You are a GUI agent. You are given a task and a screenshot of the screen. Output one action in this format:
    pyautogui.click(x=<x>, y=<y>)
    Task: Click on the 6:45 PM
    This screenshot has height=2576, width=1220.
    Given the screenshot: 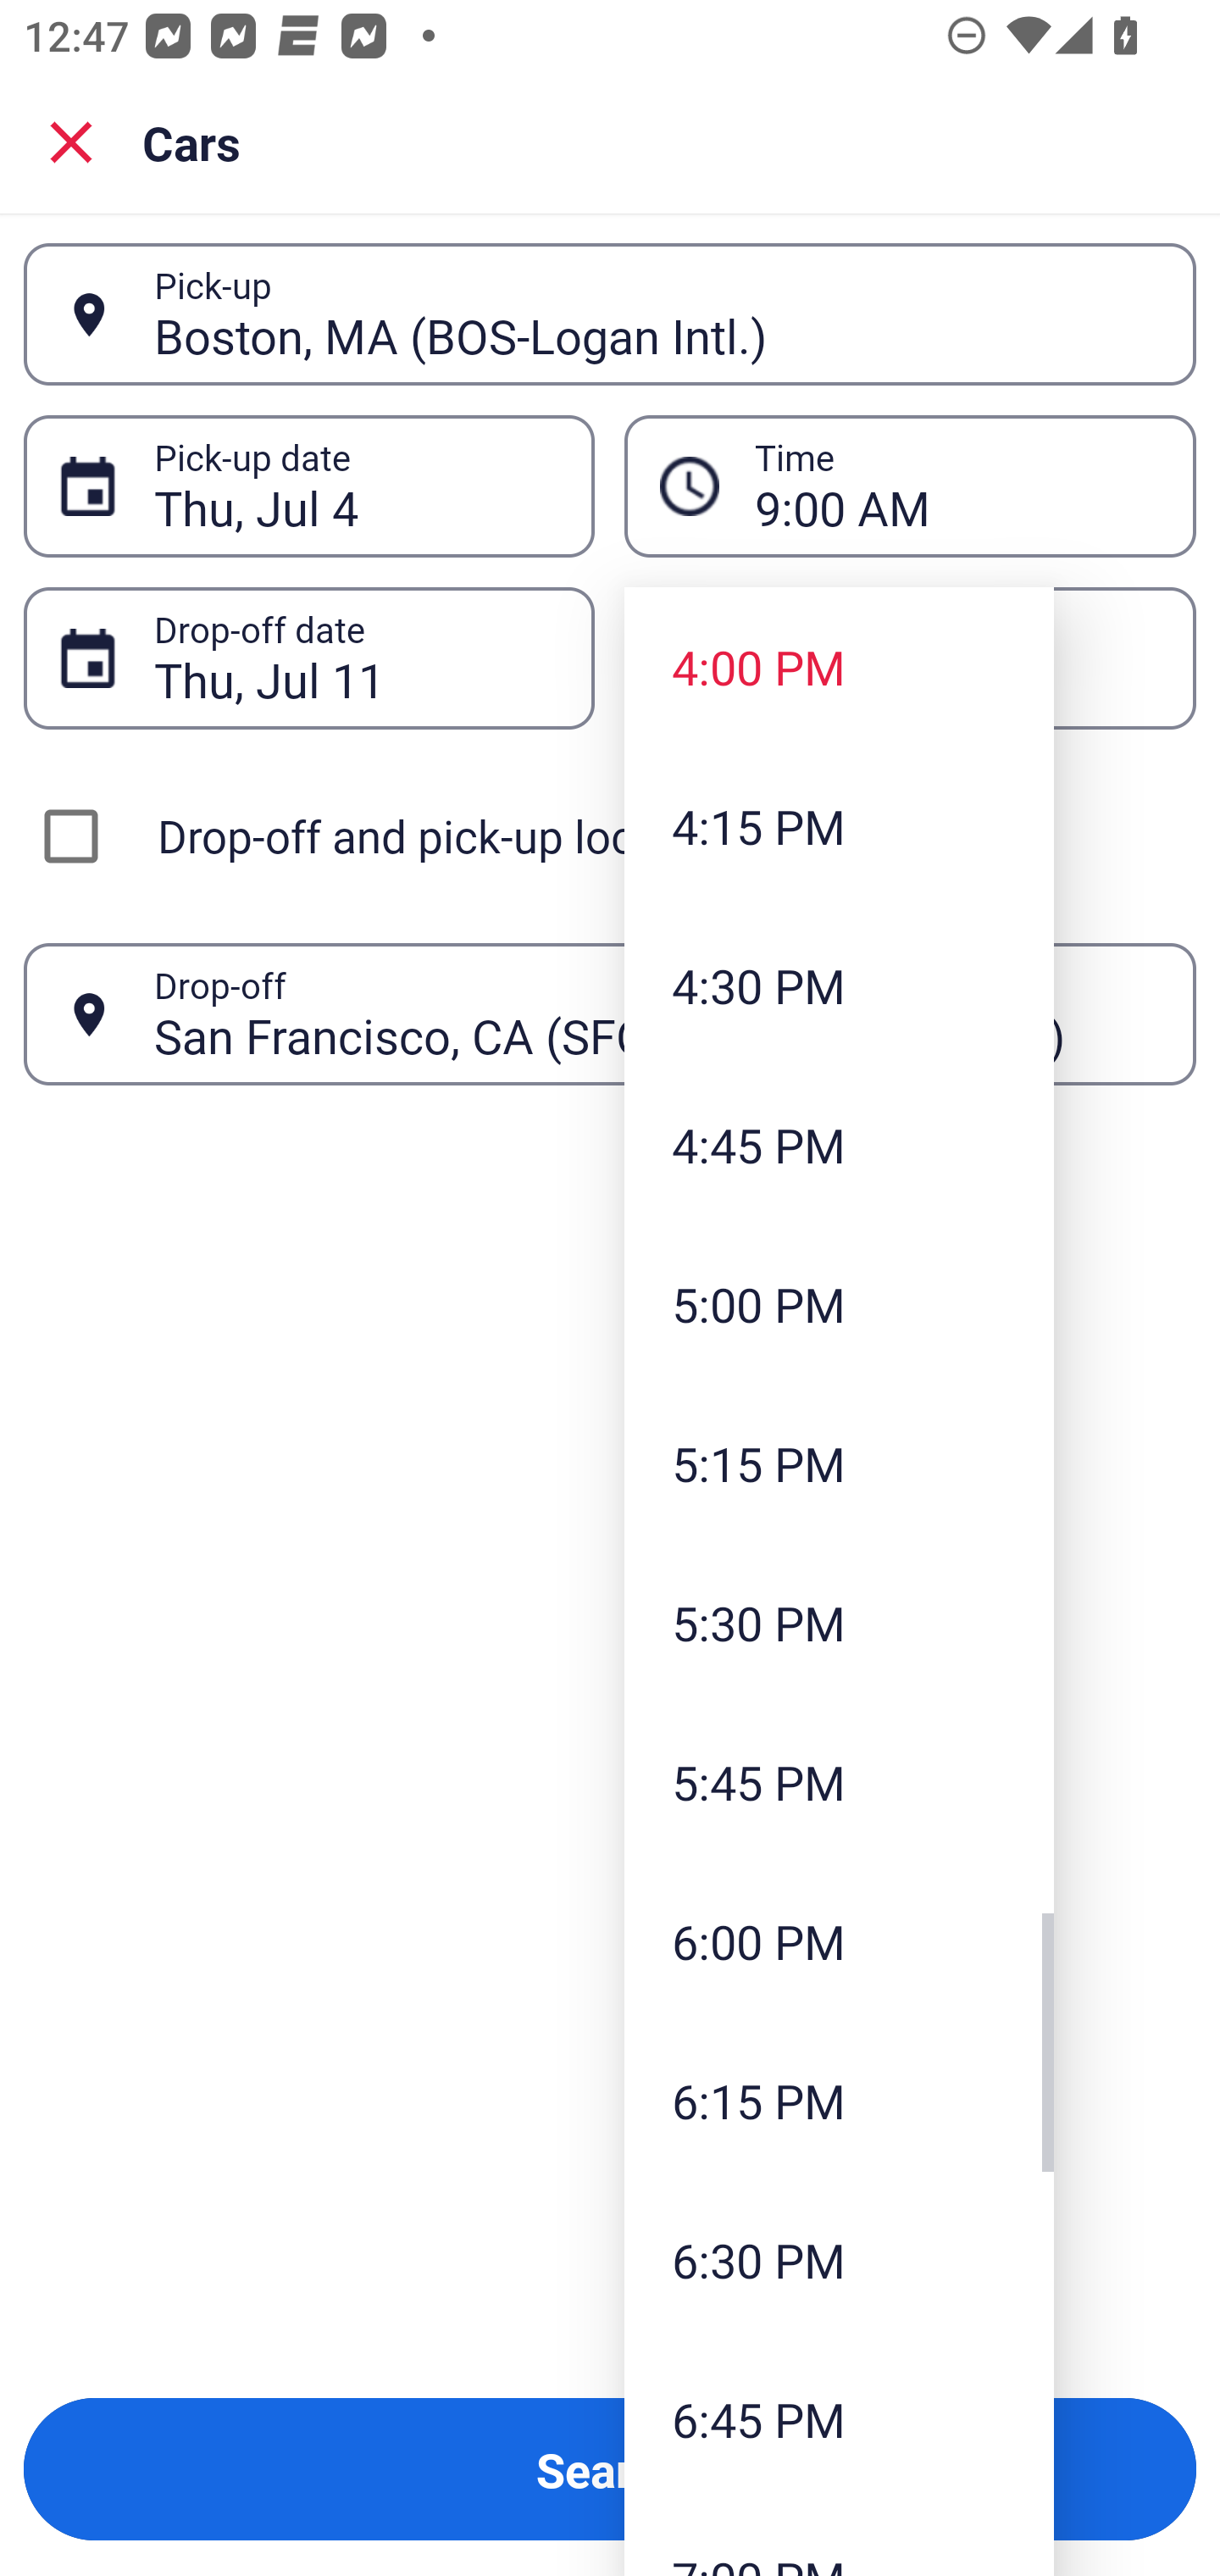 What is the action you would take?
    pyautogui.click(x=839, y=2418)
    